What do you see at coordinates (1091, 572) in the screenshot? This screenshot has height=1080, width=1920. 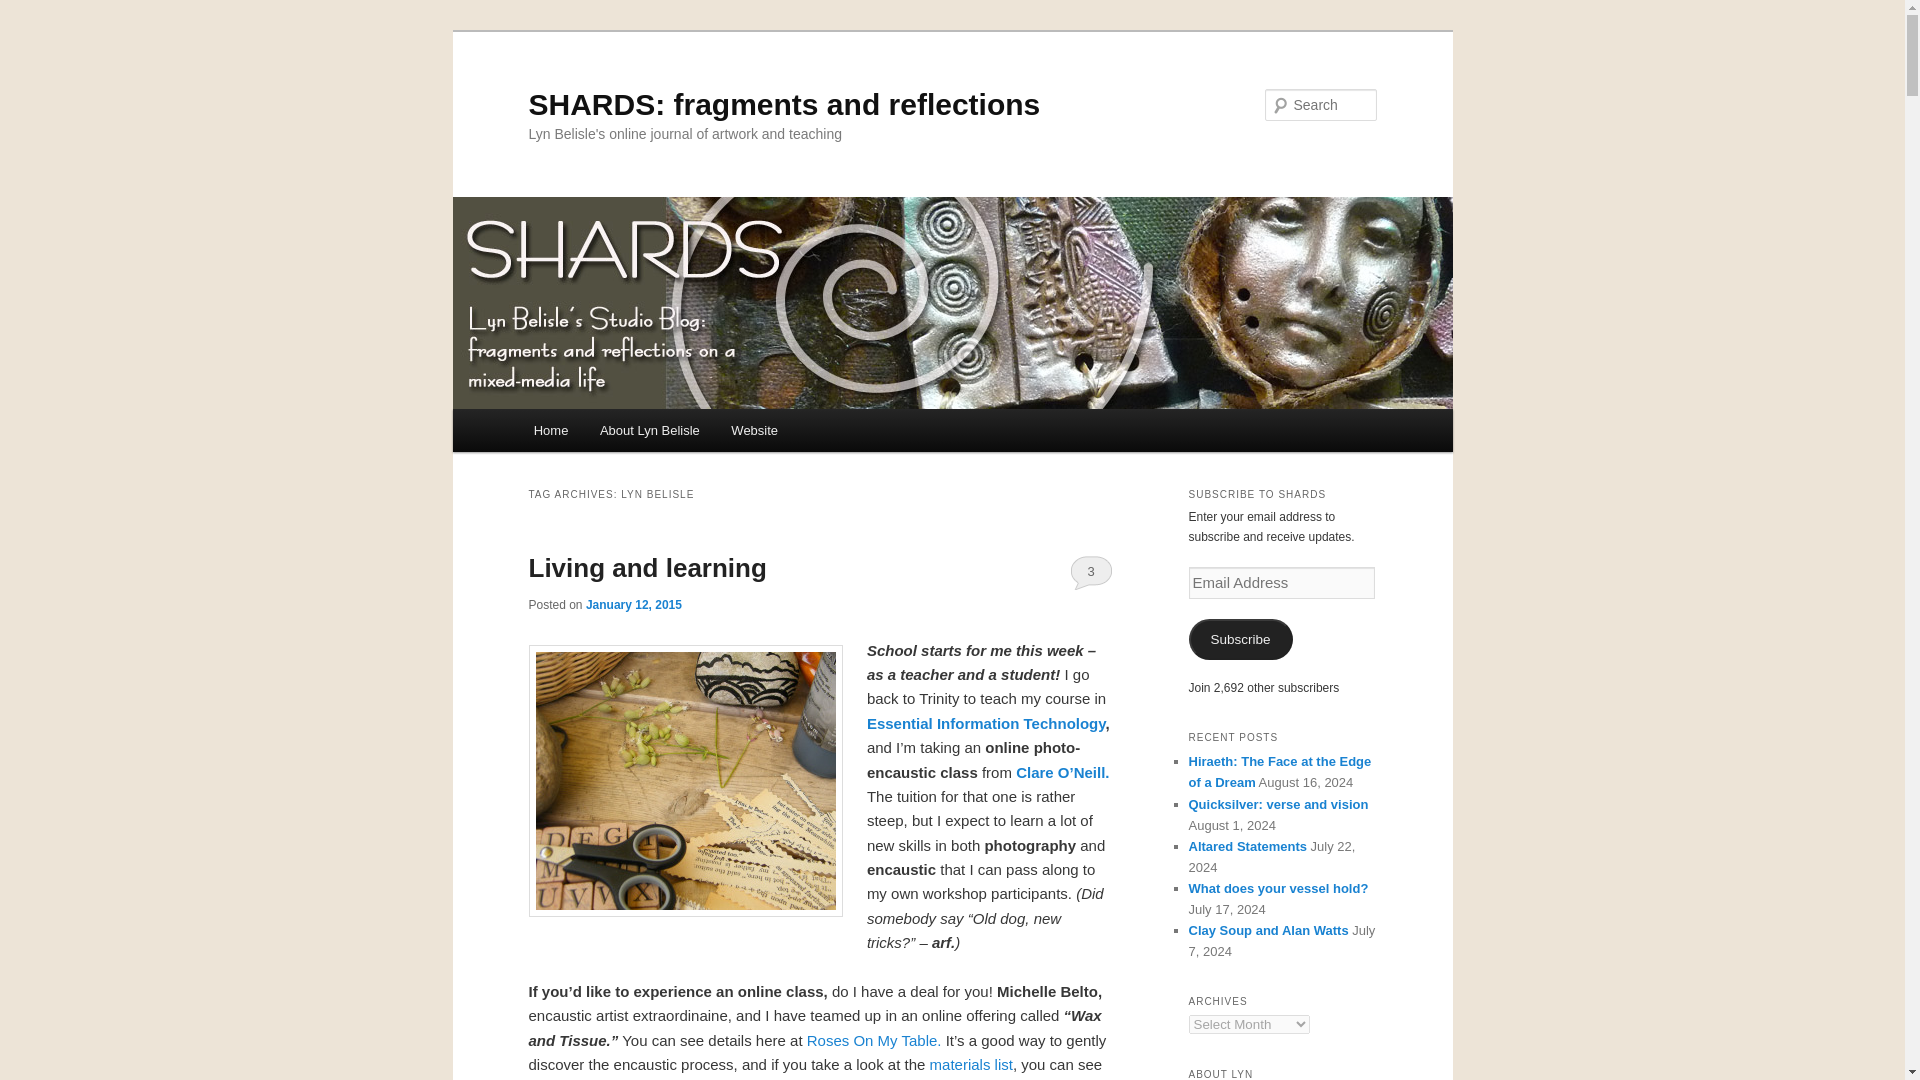 I see `3` at bounding box center [1091, 572].